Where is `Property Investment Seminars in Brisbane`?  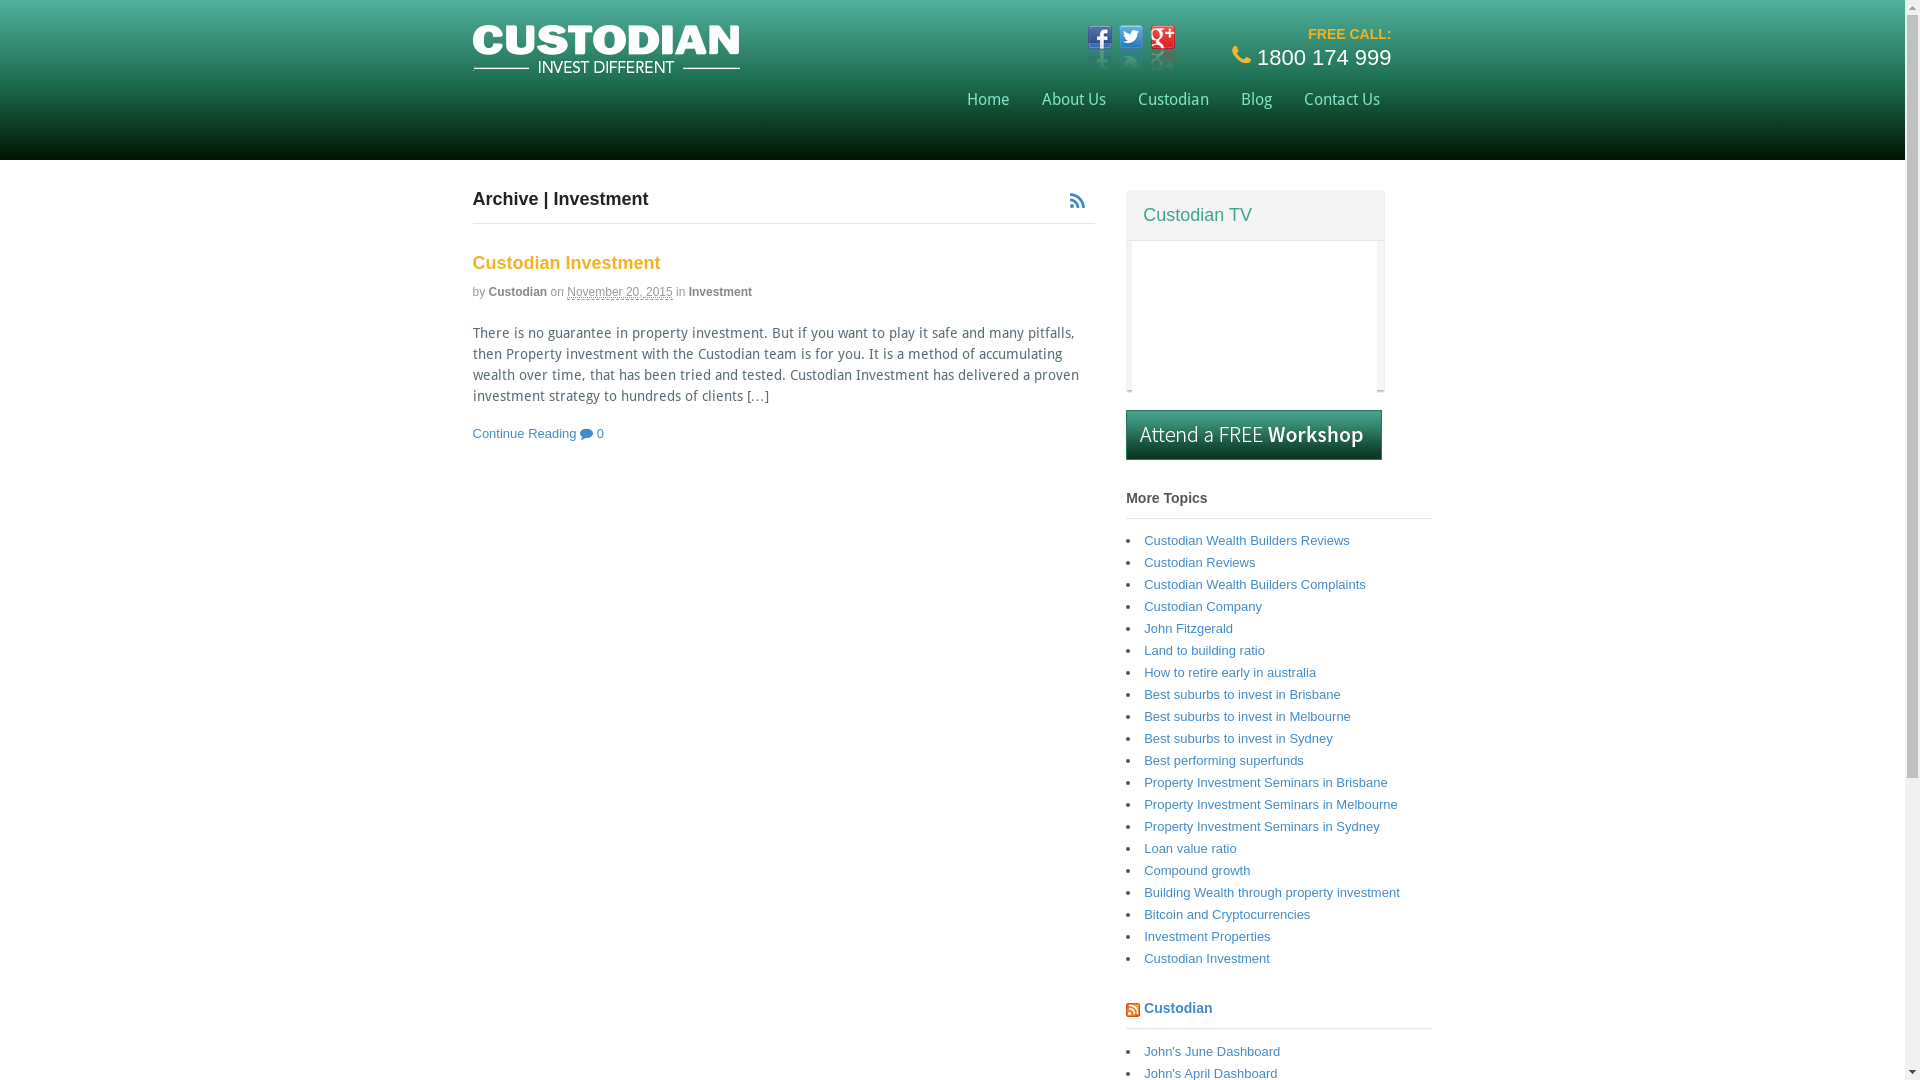
Property Investment Seminars in Brisbane is located at coordinates (1266, 782).